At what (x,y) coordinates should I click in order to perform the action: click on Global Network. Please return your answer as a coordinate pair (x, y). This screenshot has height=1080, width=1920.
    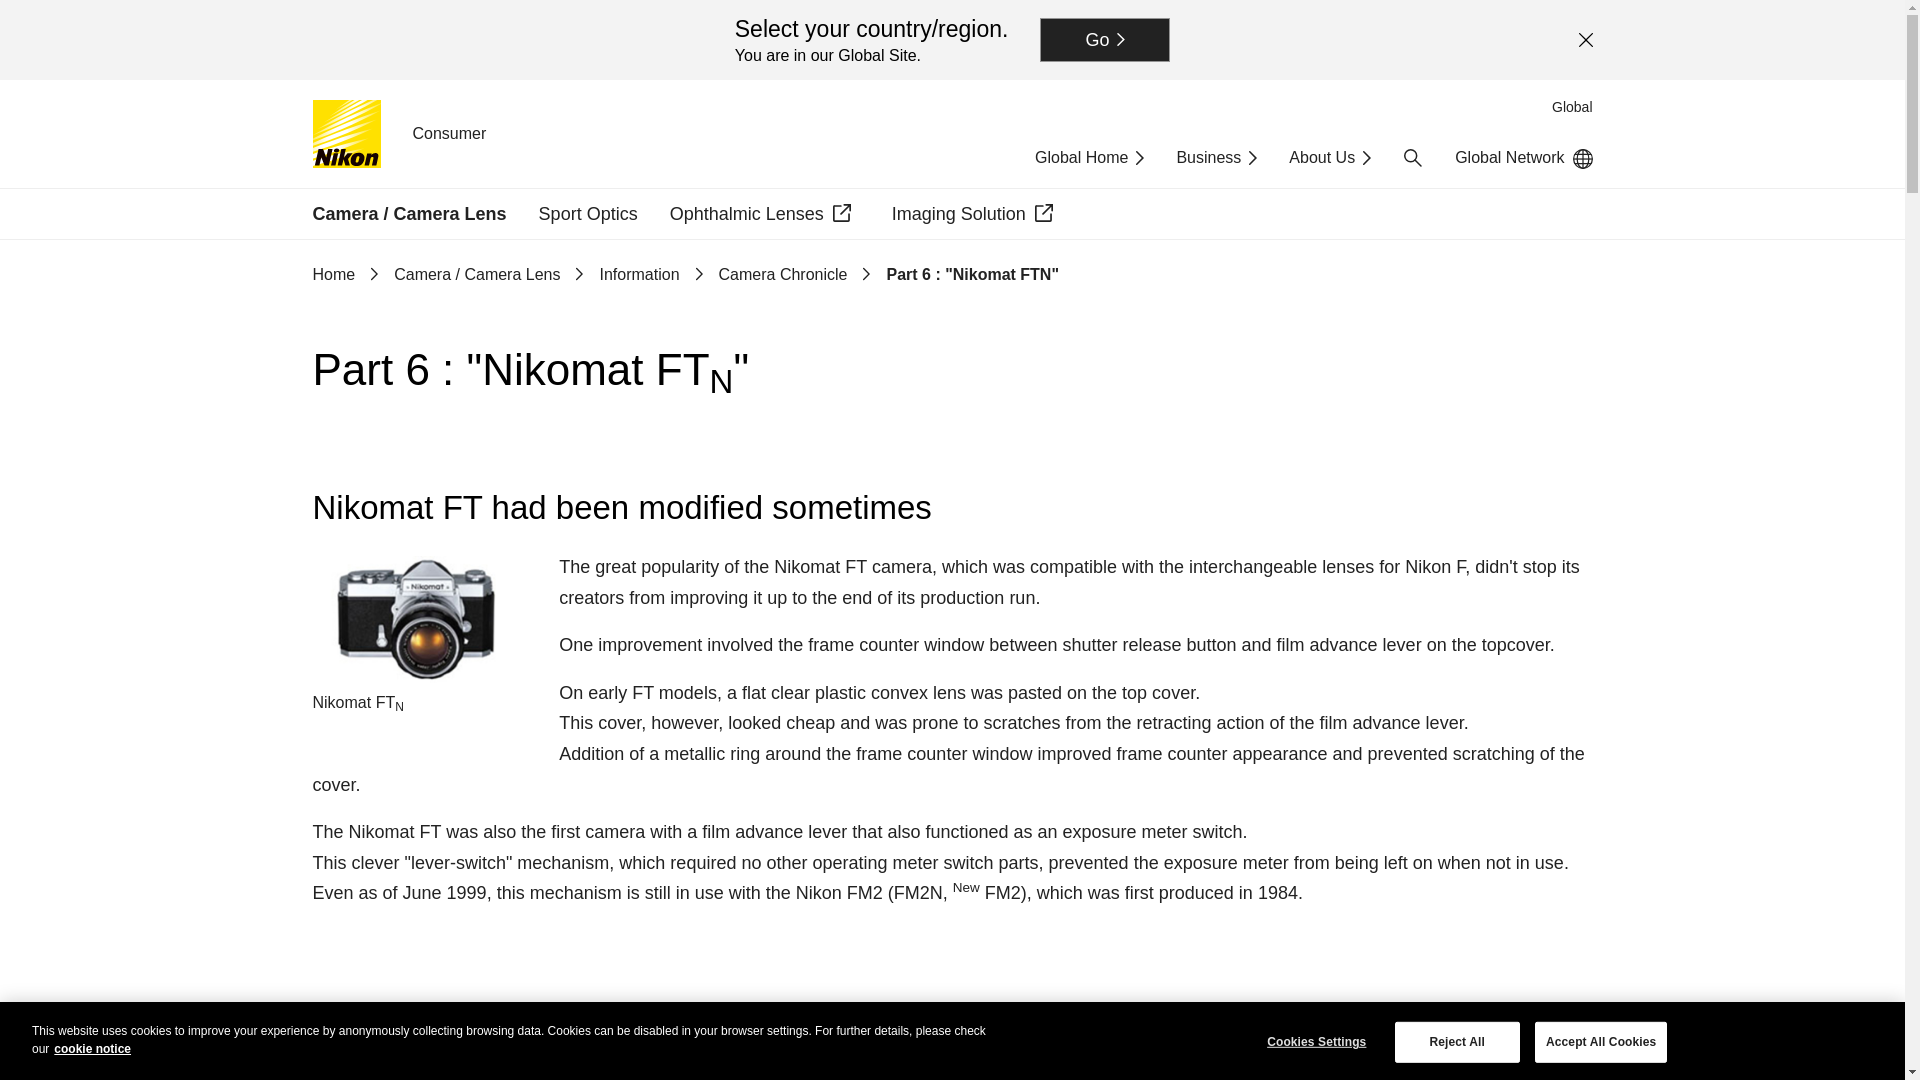
    Looking at the image, I should click on (1523, 158).